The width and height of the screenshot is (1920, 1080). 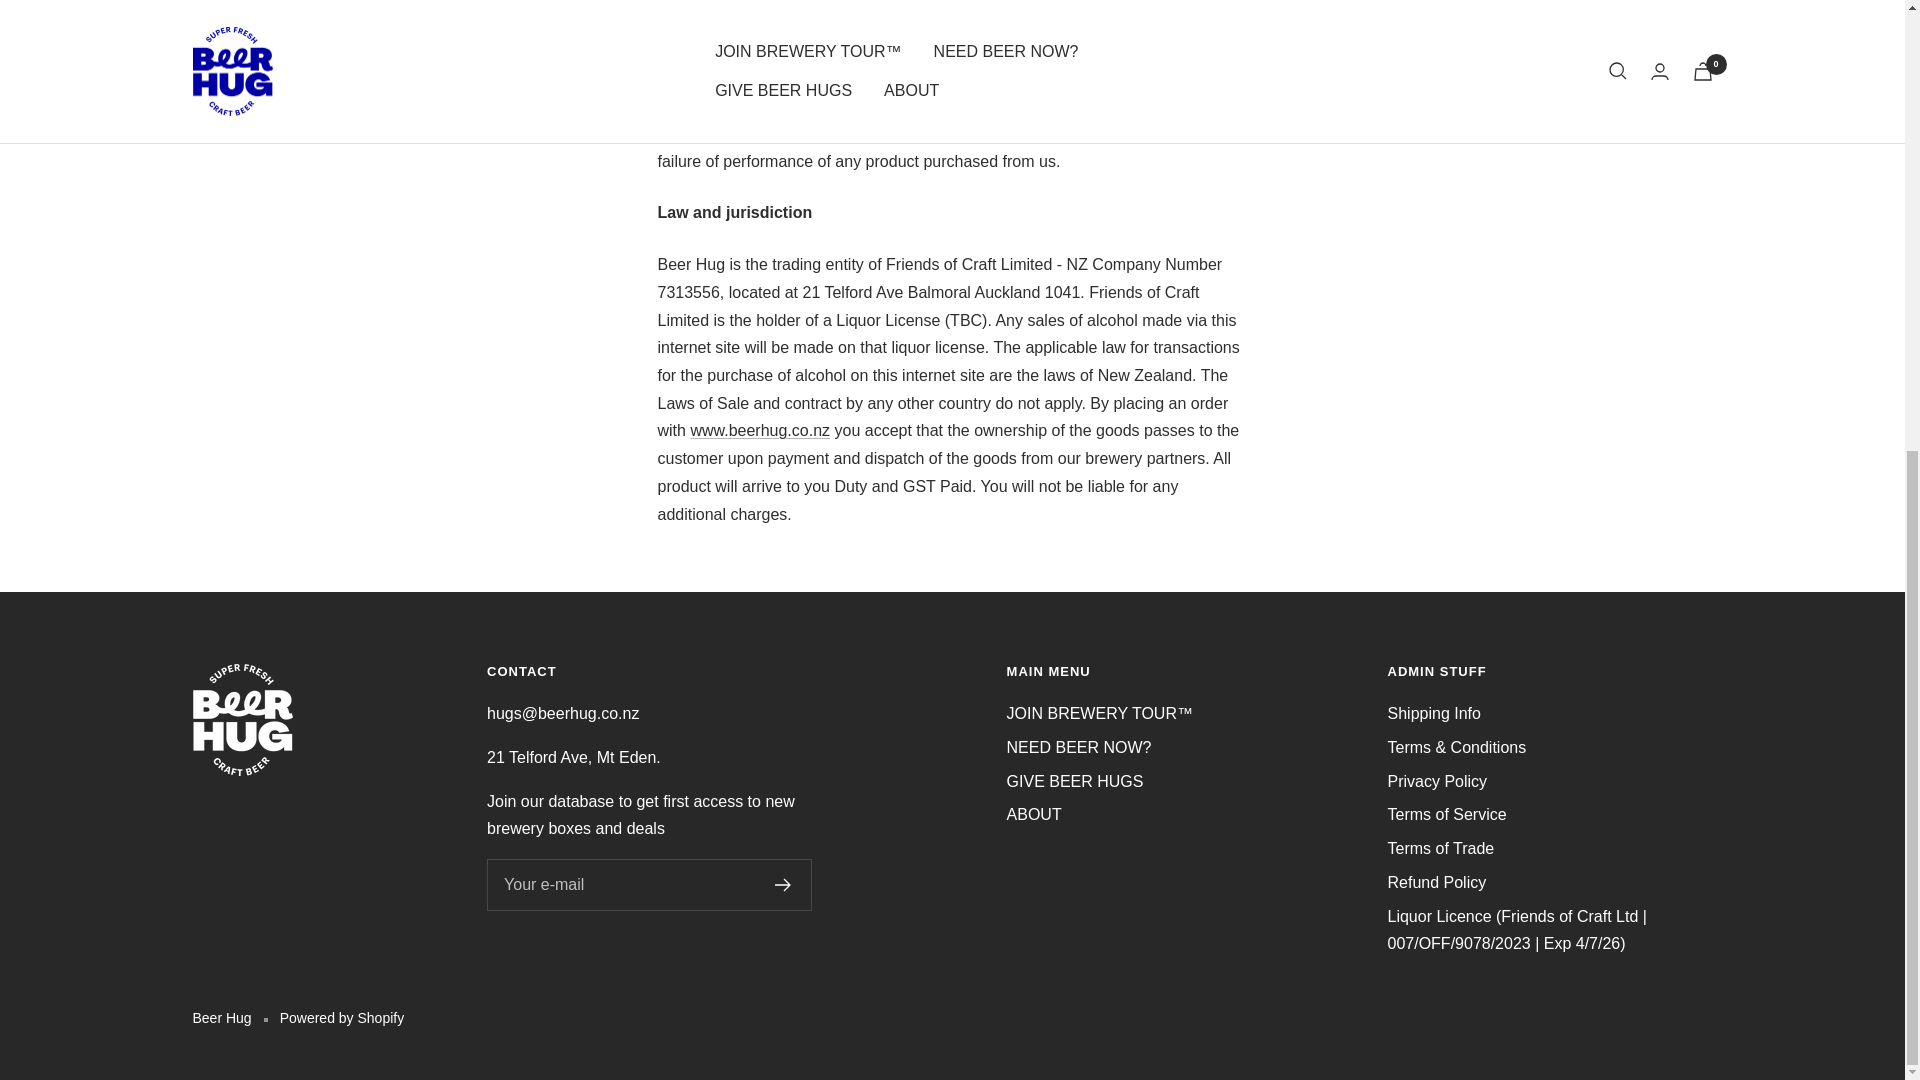 I want to click on Shipping Info, so click(x=1434, y=713).